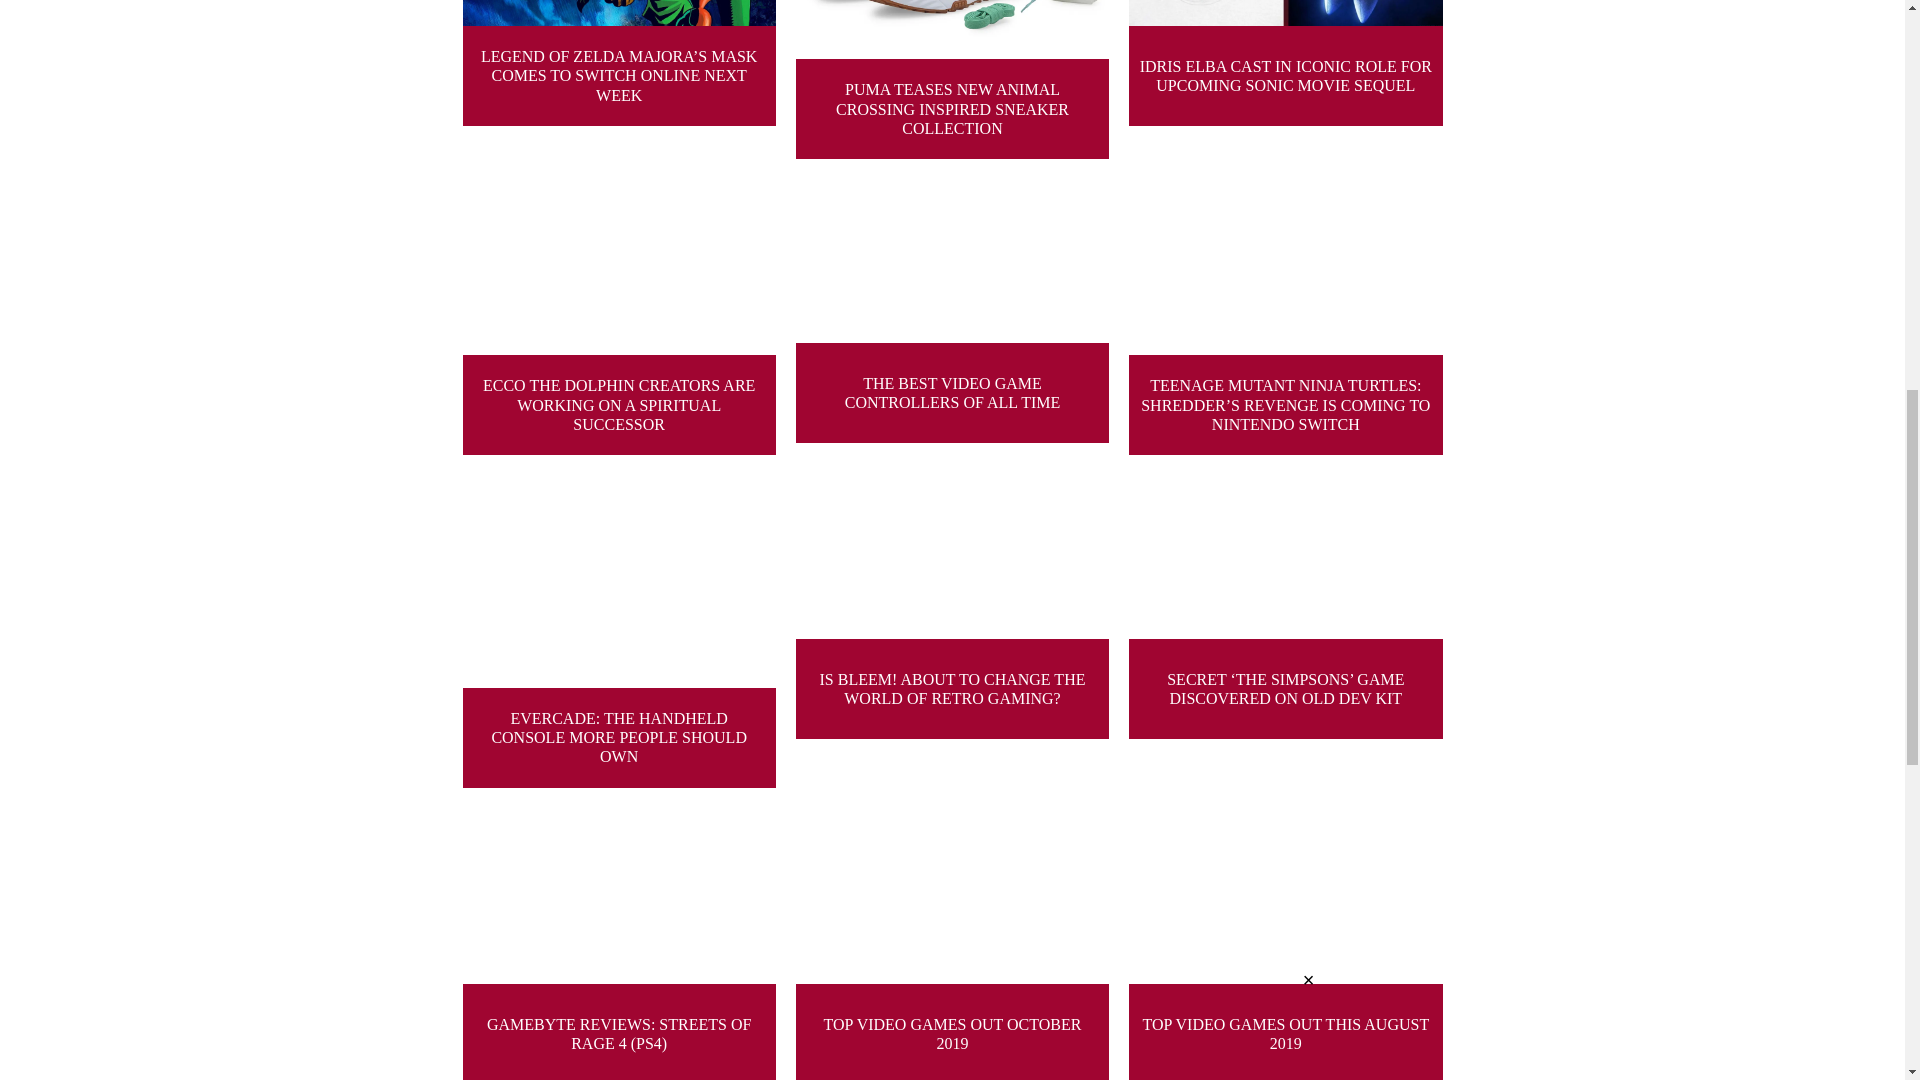 The width and height of the screenshot is (1920, 1080). I want to click on THE BEST VIDEO GAME CONTROLLERS OF ALL TIME, so click(952, 316).